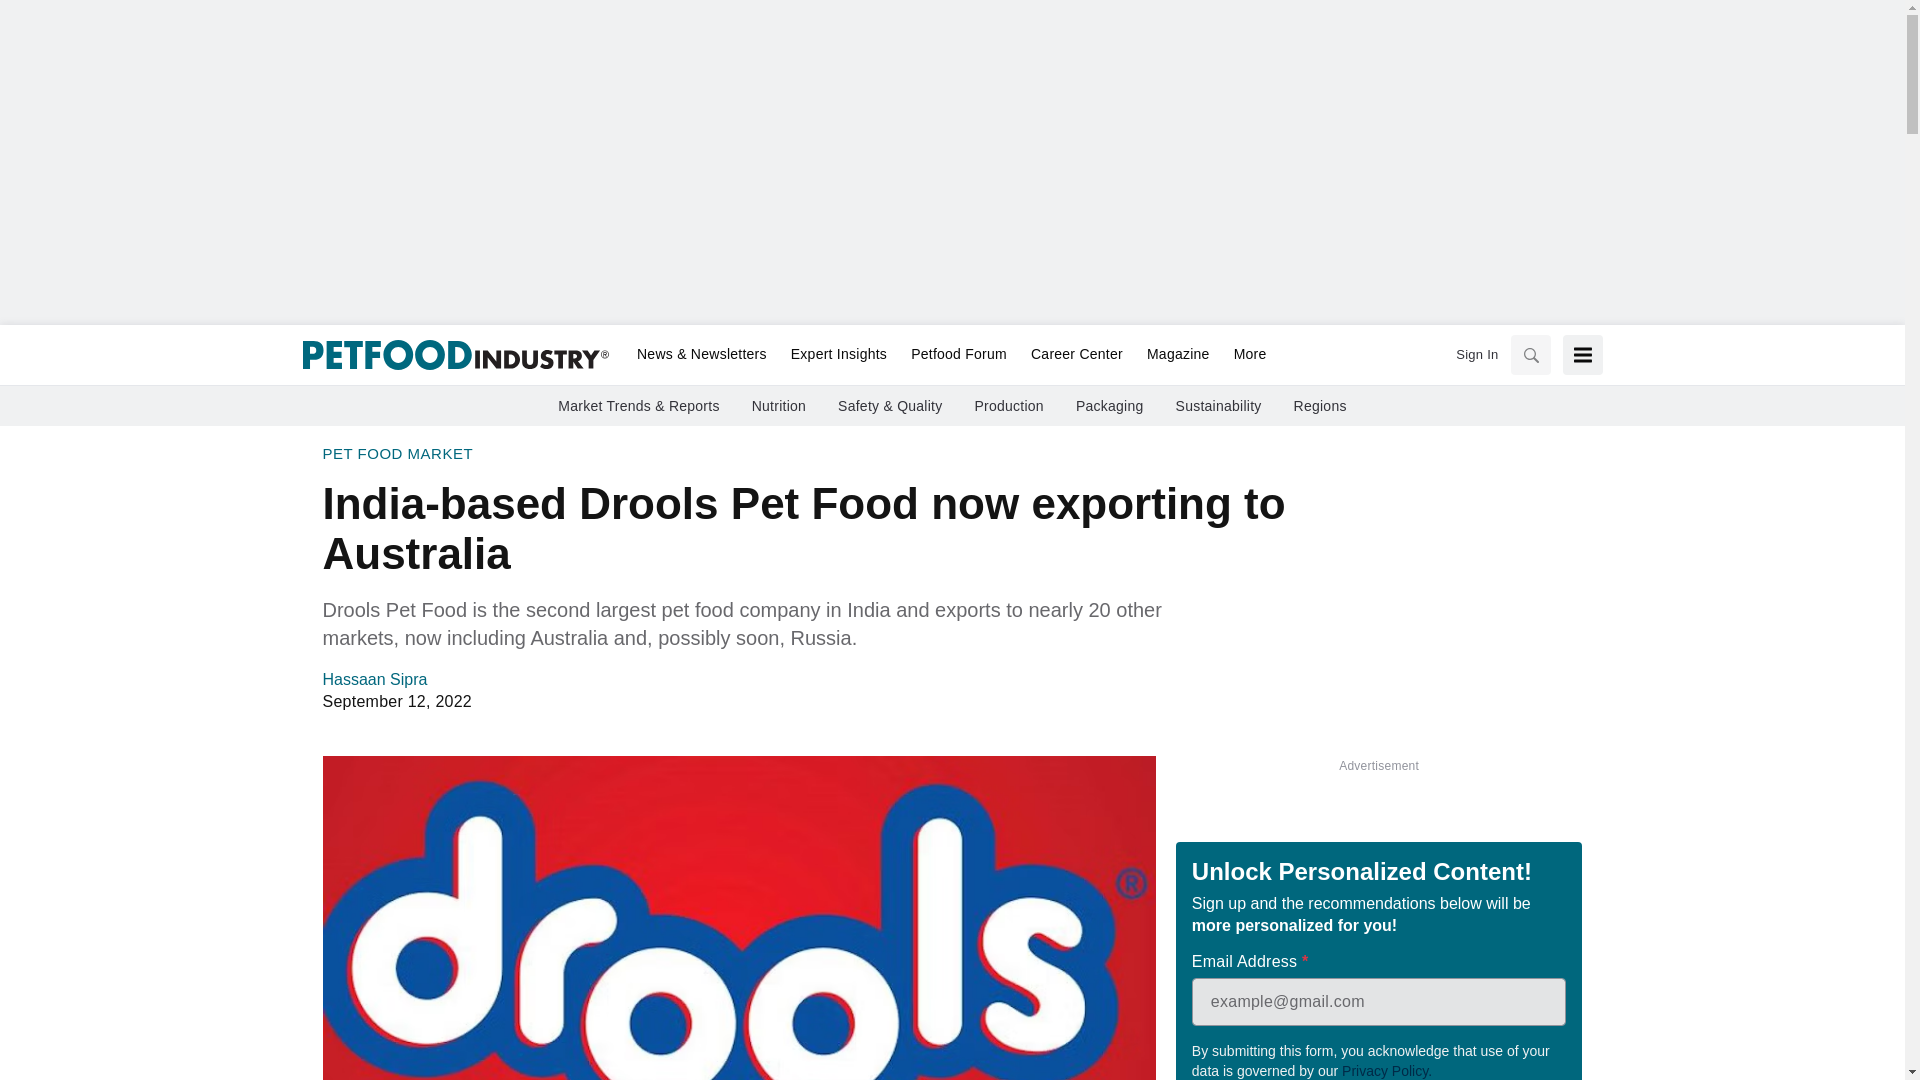  What do you see at coordinates (779, 406) in the screenshot?
I see `Nutrition` at bounding box center [779, 406].